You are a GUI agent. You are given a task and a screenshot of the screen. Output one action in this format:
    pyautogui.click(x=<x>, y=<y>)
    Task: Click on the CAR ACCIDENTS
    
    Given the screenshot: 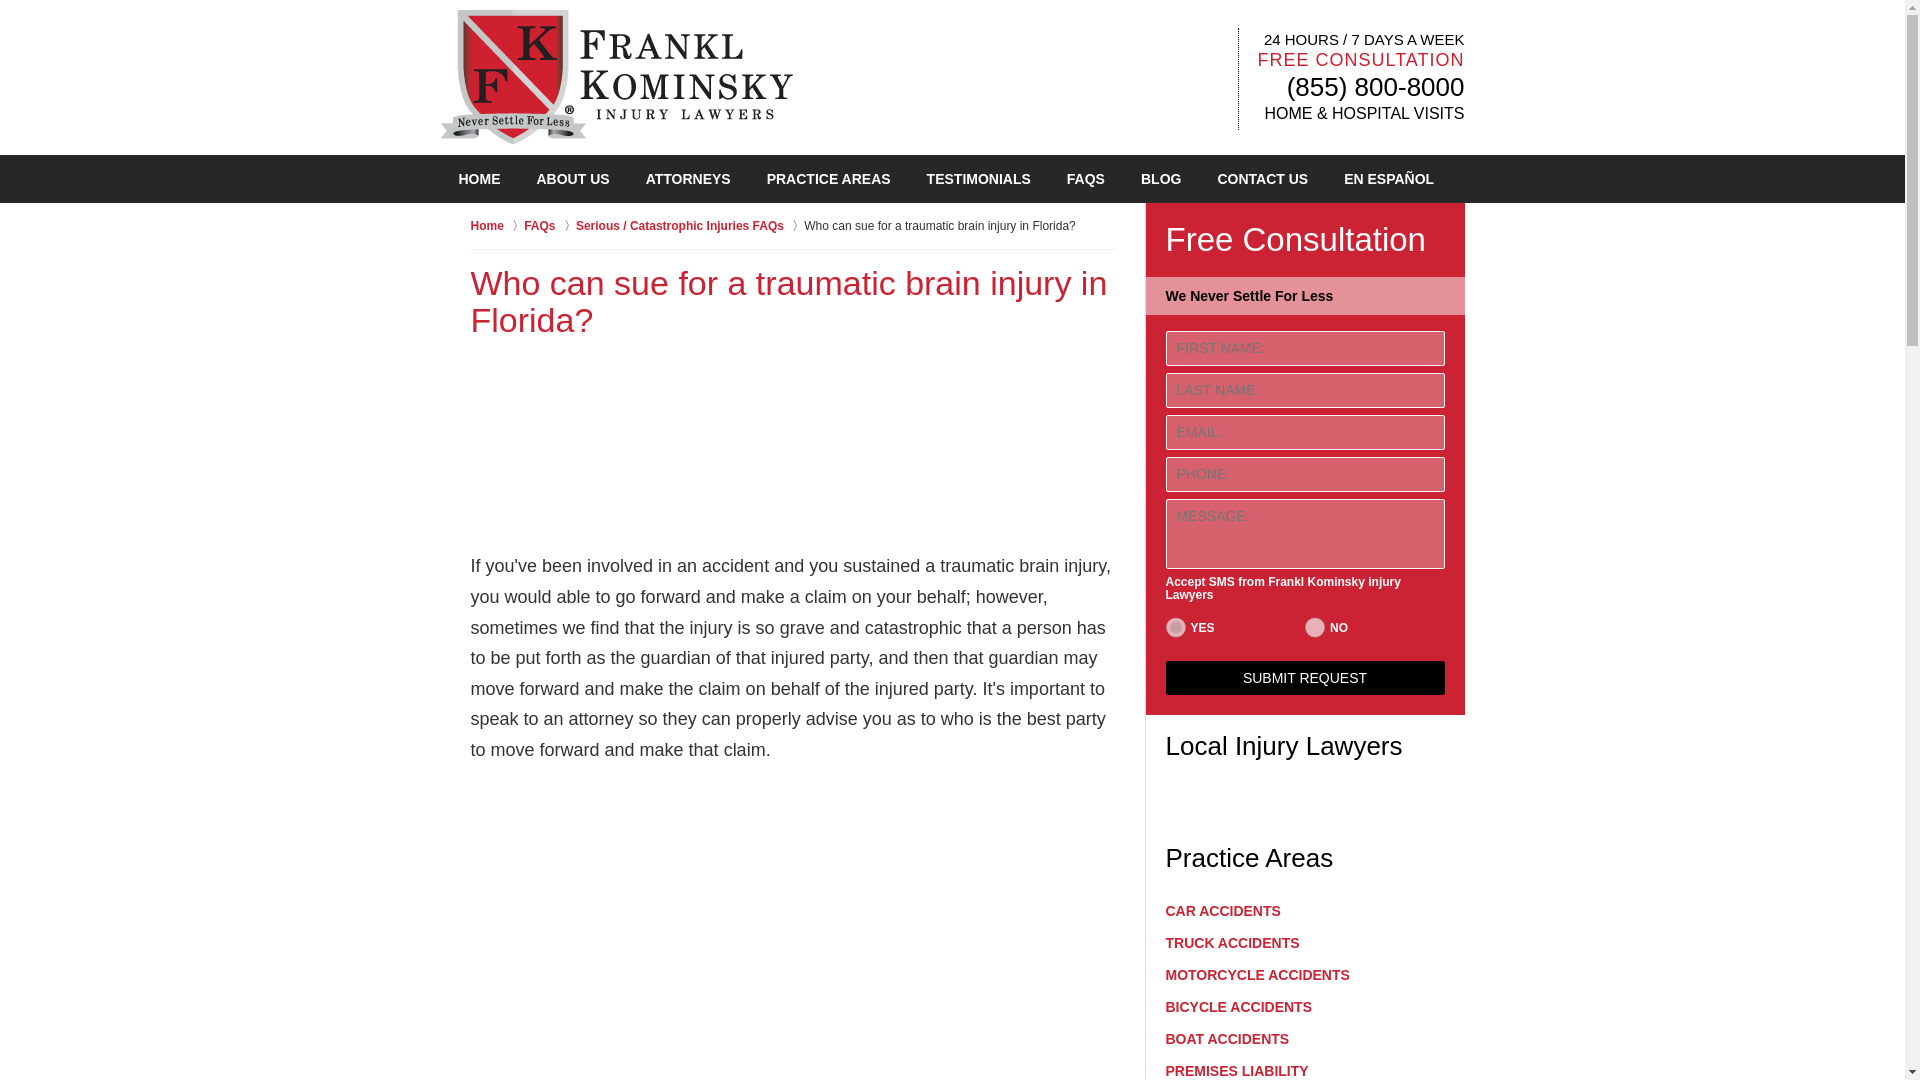 What is the action you would take?
    pyautogui.click(x=1305, y=910)
    